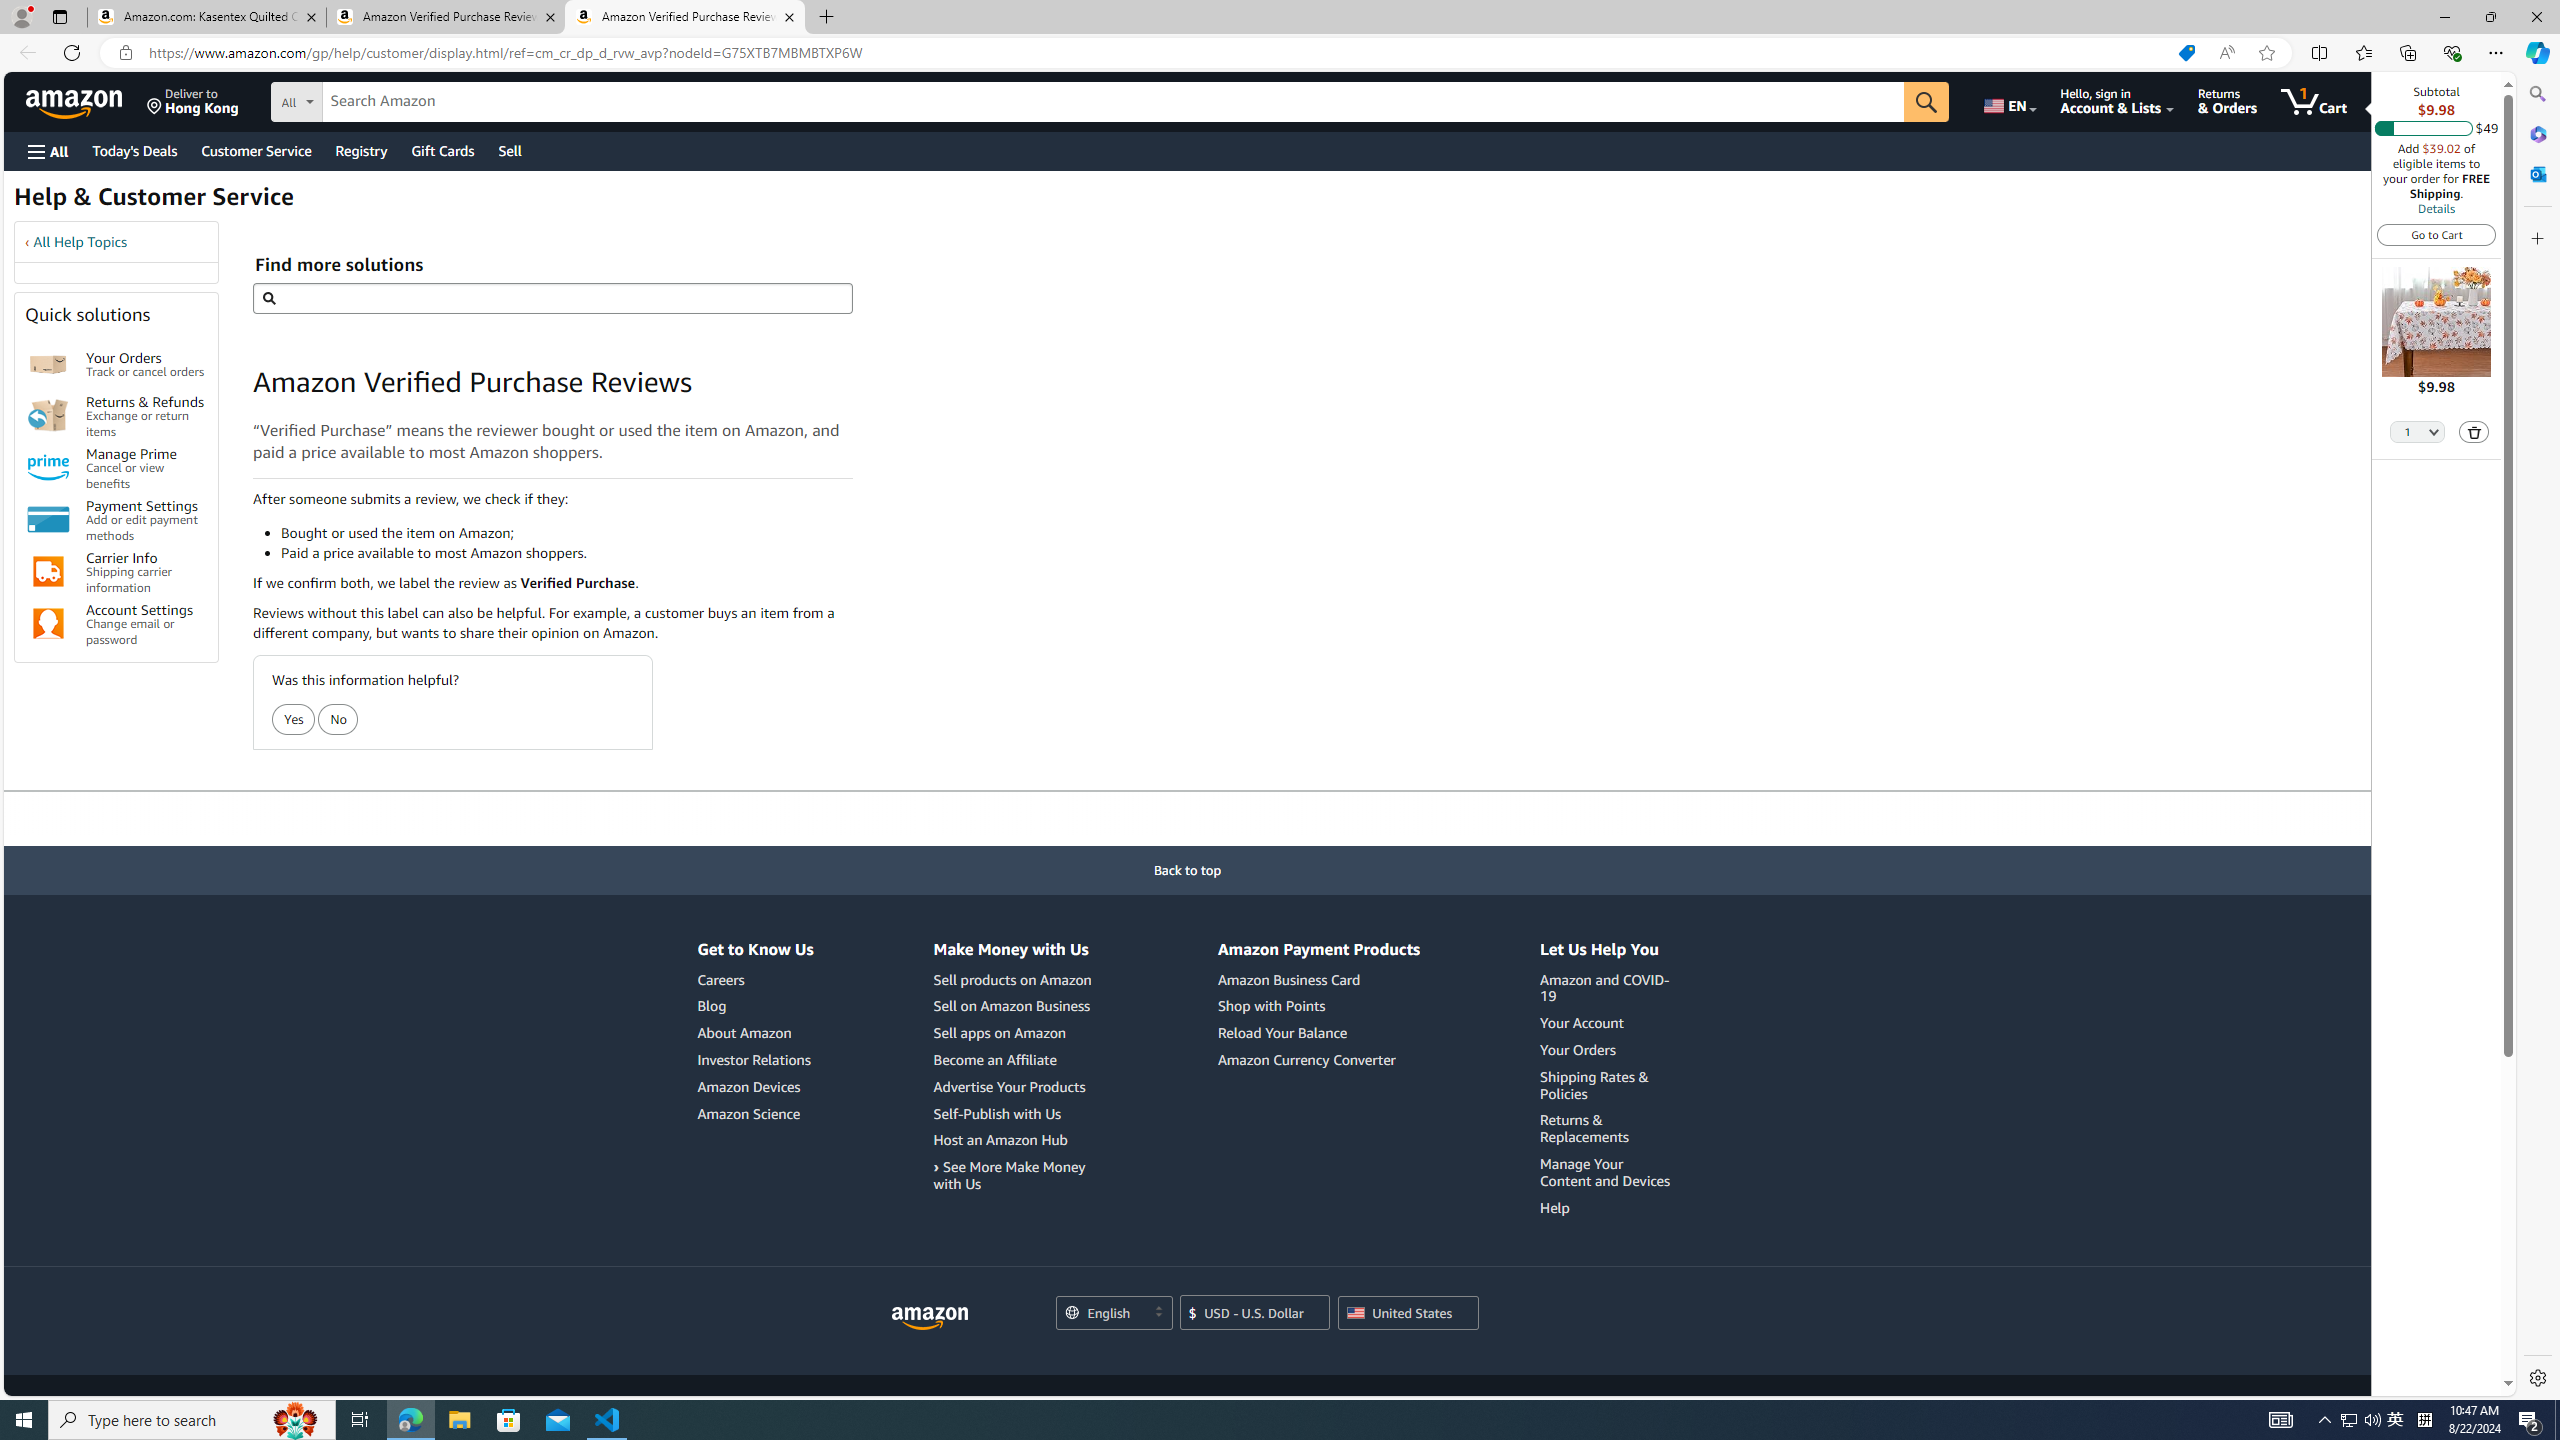 Image resolution: width=2560 pixels, height=1440 pixels. I want to click on Address and search bar, so click(1158, 53).